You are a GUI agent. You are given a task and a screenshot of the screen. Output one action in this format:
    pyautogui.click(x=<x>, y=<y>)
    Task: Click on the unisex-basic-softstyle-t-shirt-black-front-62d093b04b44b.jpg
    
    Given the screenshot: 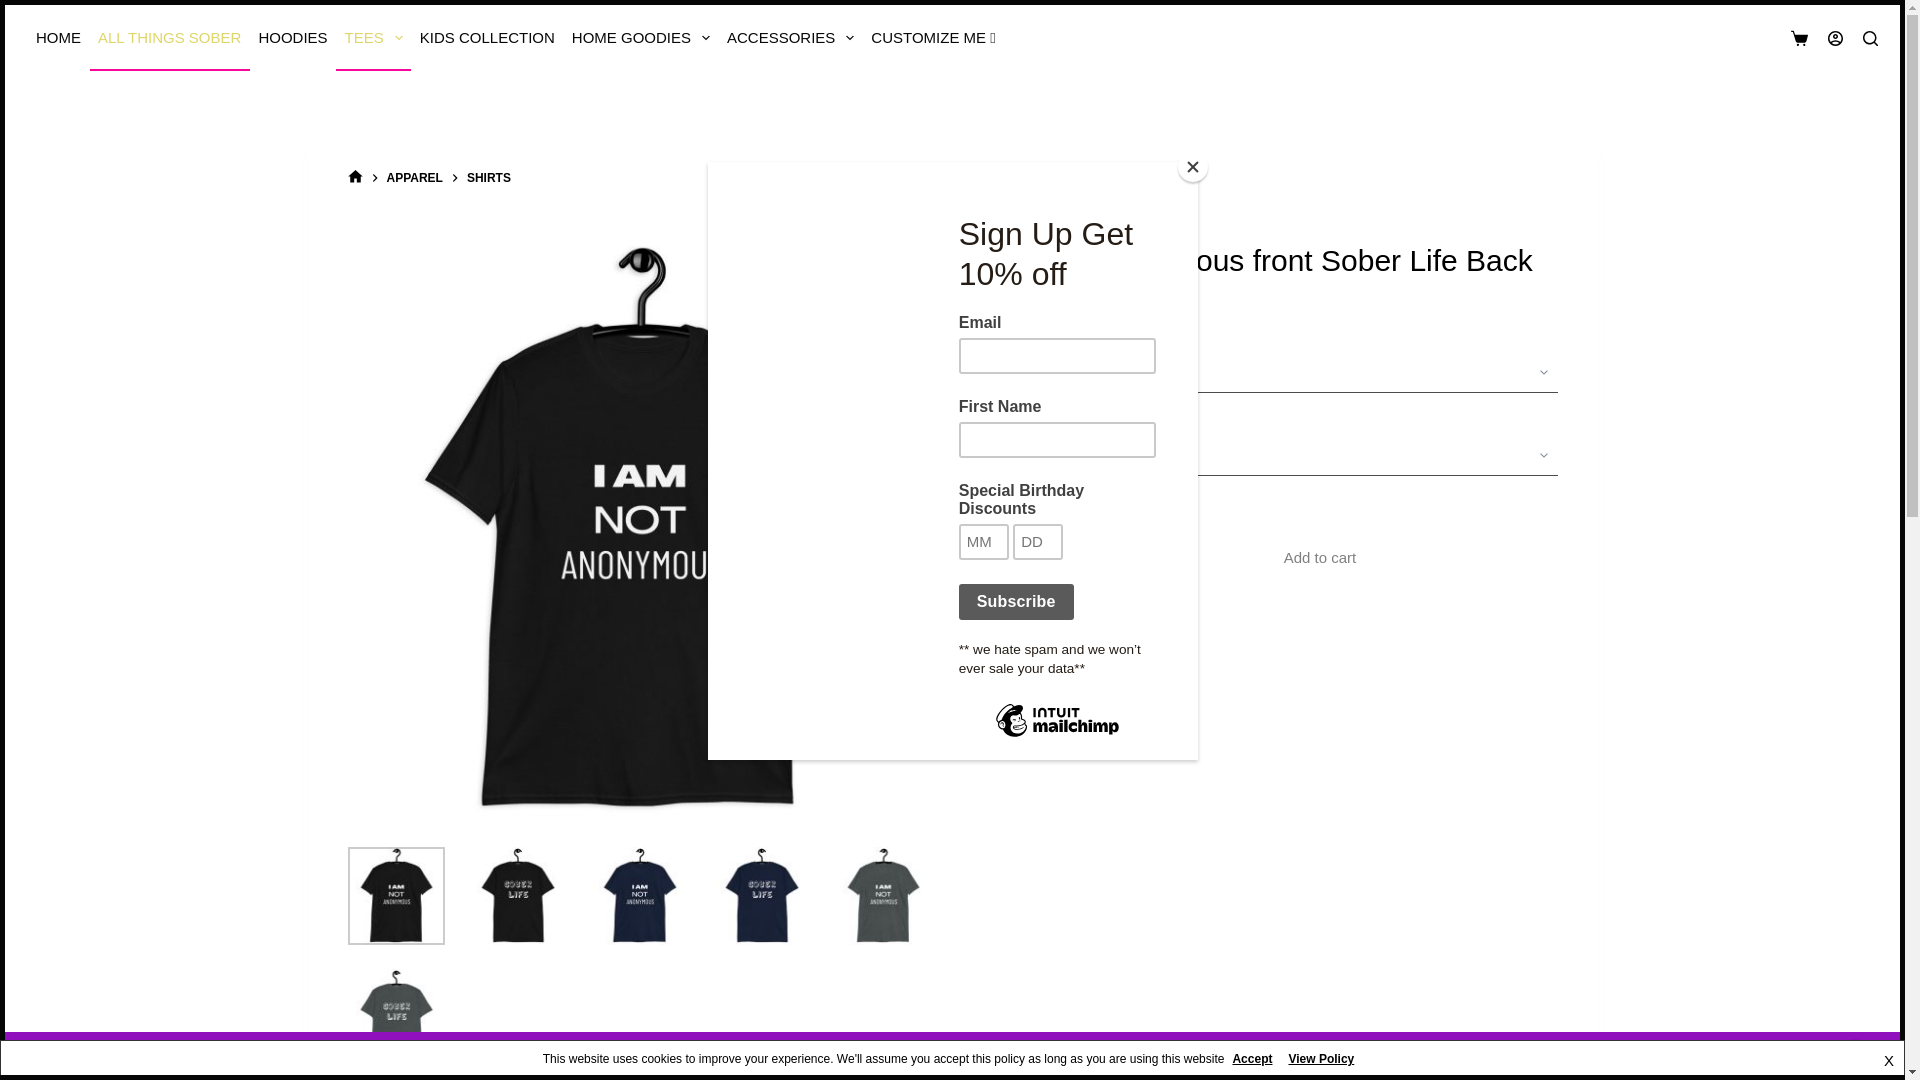 What is the action you would take?
    pyautogui.click(x=396, y=896)
    